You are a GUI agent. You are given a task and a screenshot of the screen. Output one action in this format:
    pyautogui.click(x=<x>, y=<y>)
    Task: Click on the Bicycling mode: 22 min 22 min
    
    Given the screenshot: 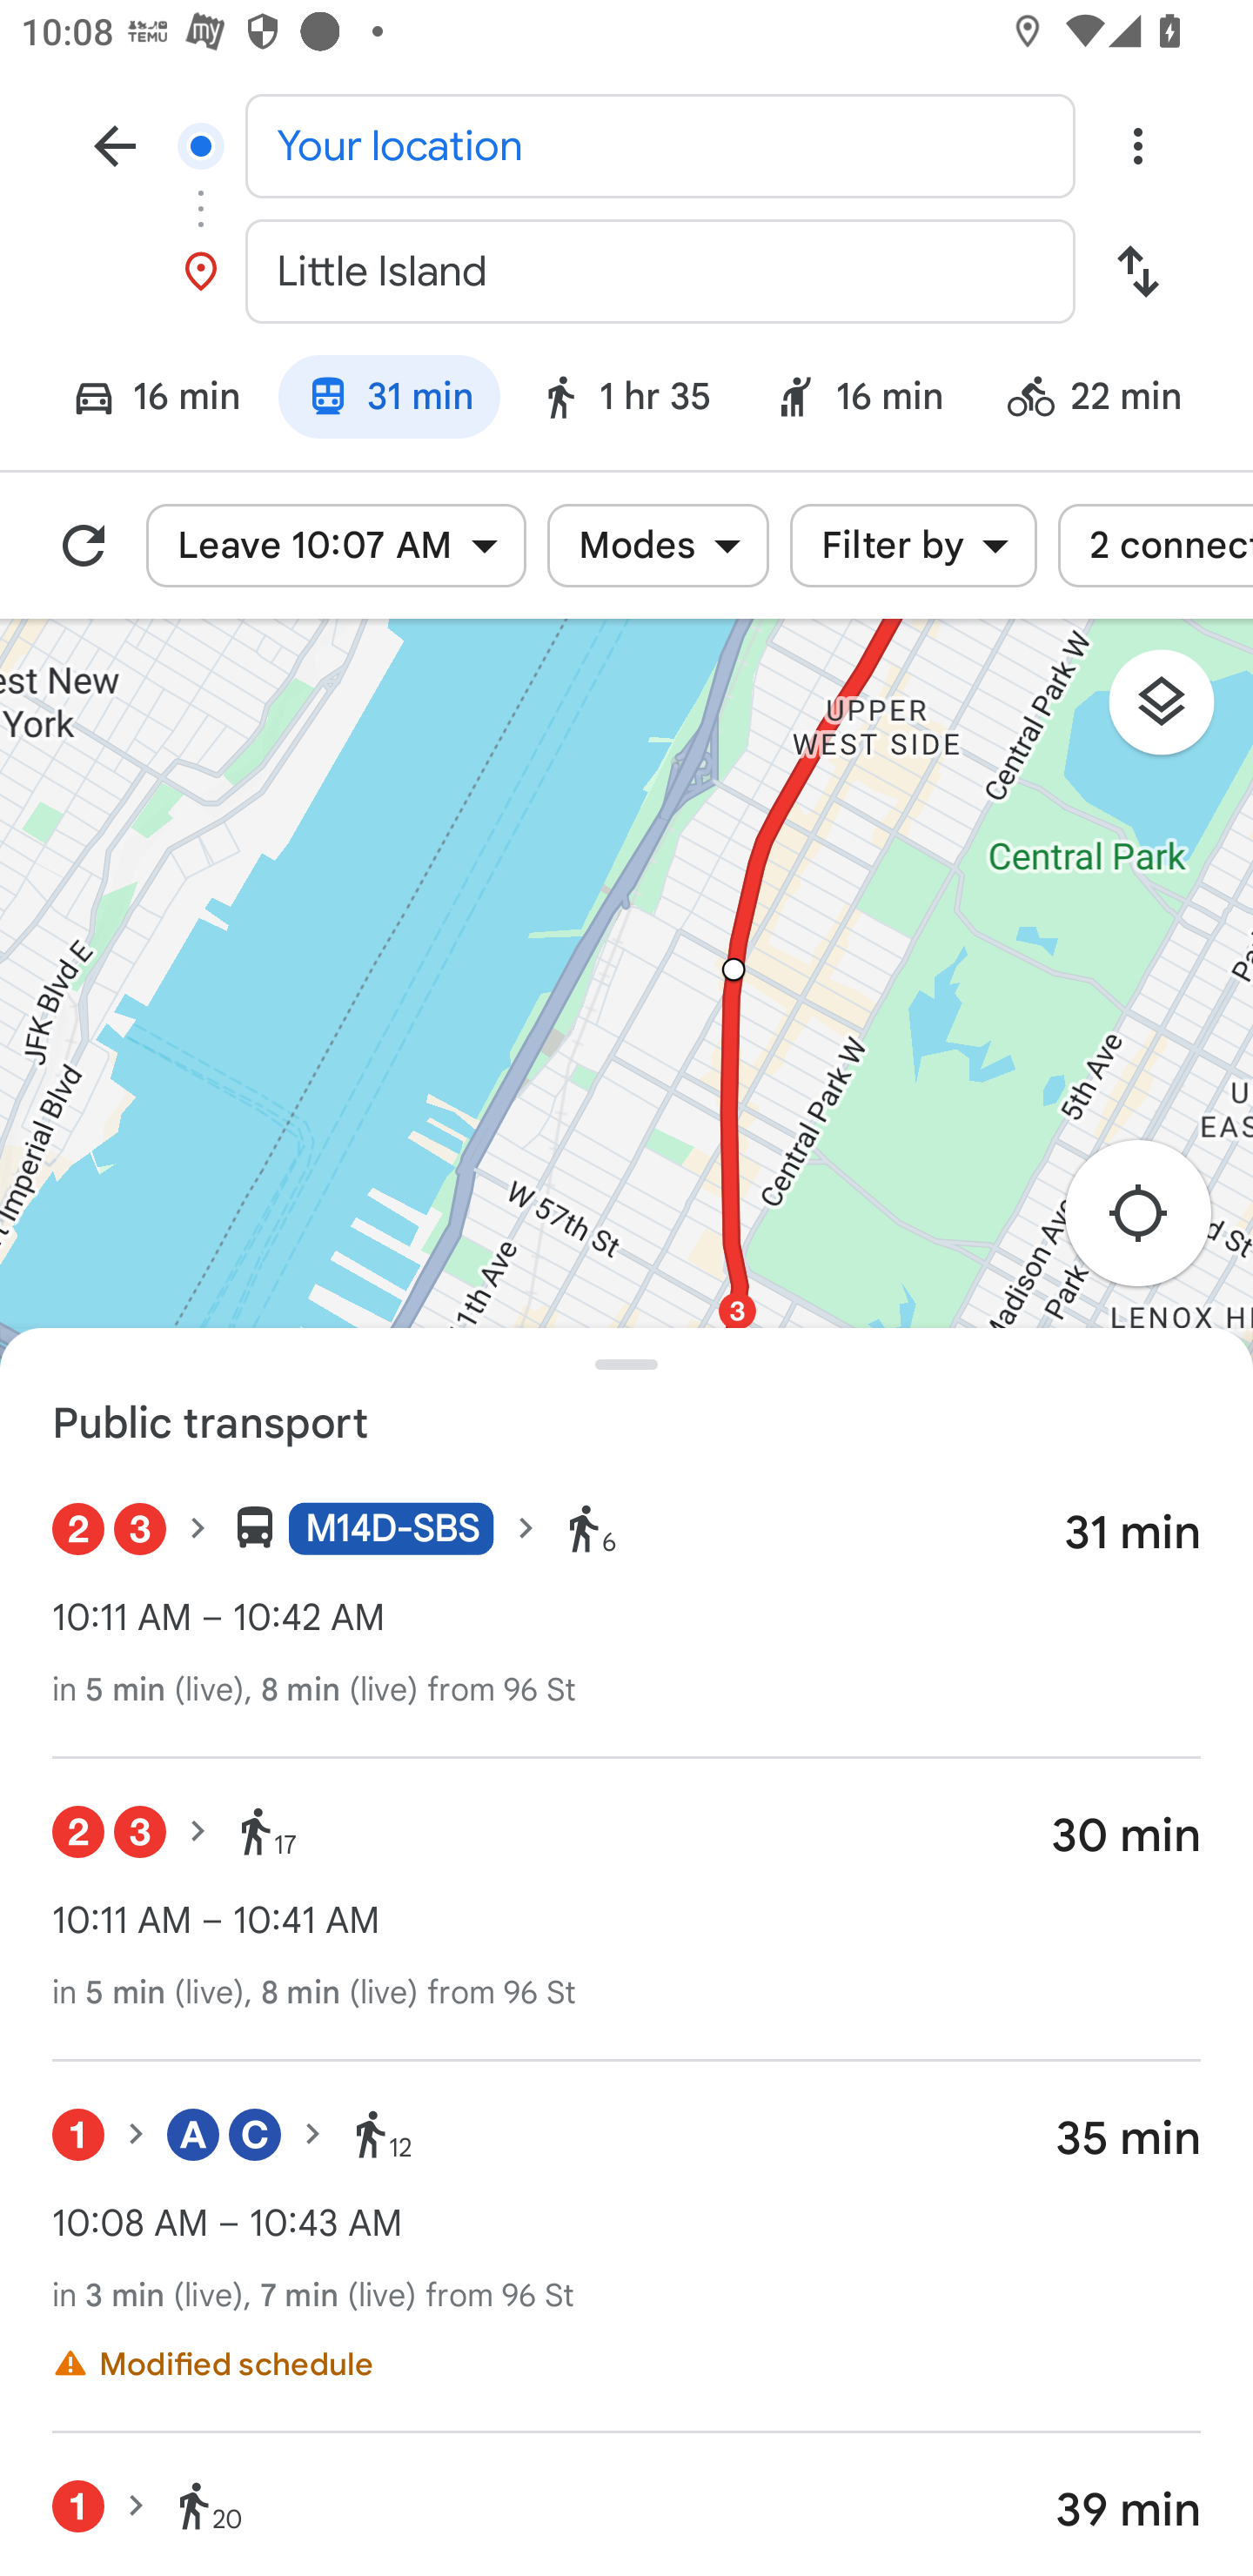 What is the action you would take?
    pyautogui.click(x=1108, y=401)
    